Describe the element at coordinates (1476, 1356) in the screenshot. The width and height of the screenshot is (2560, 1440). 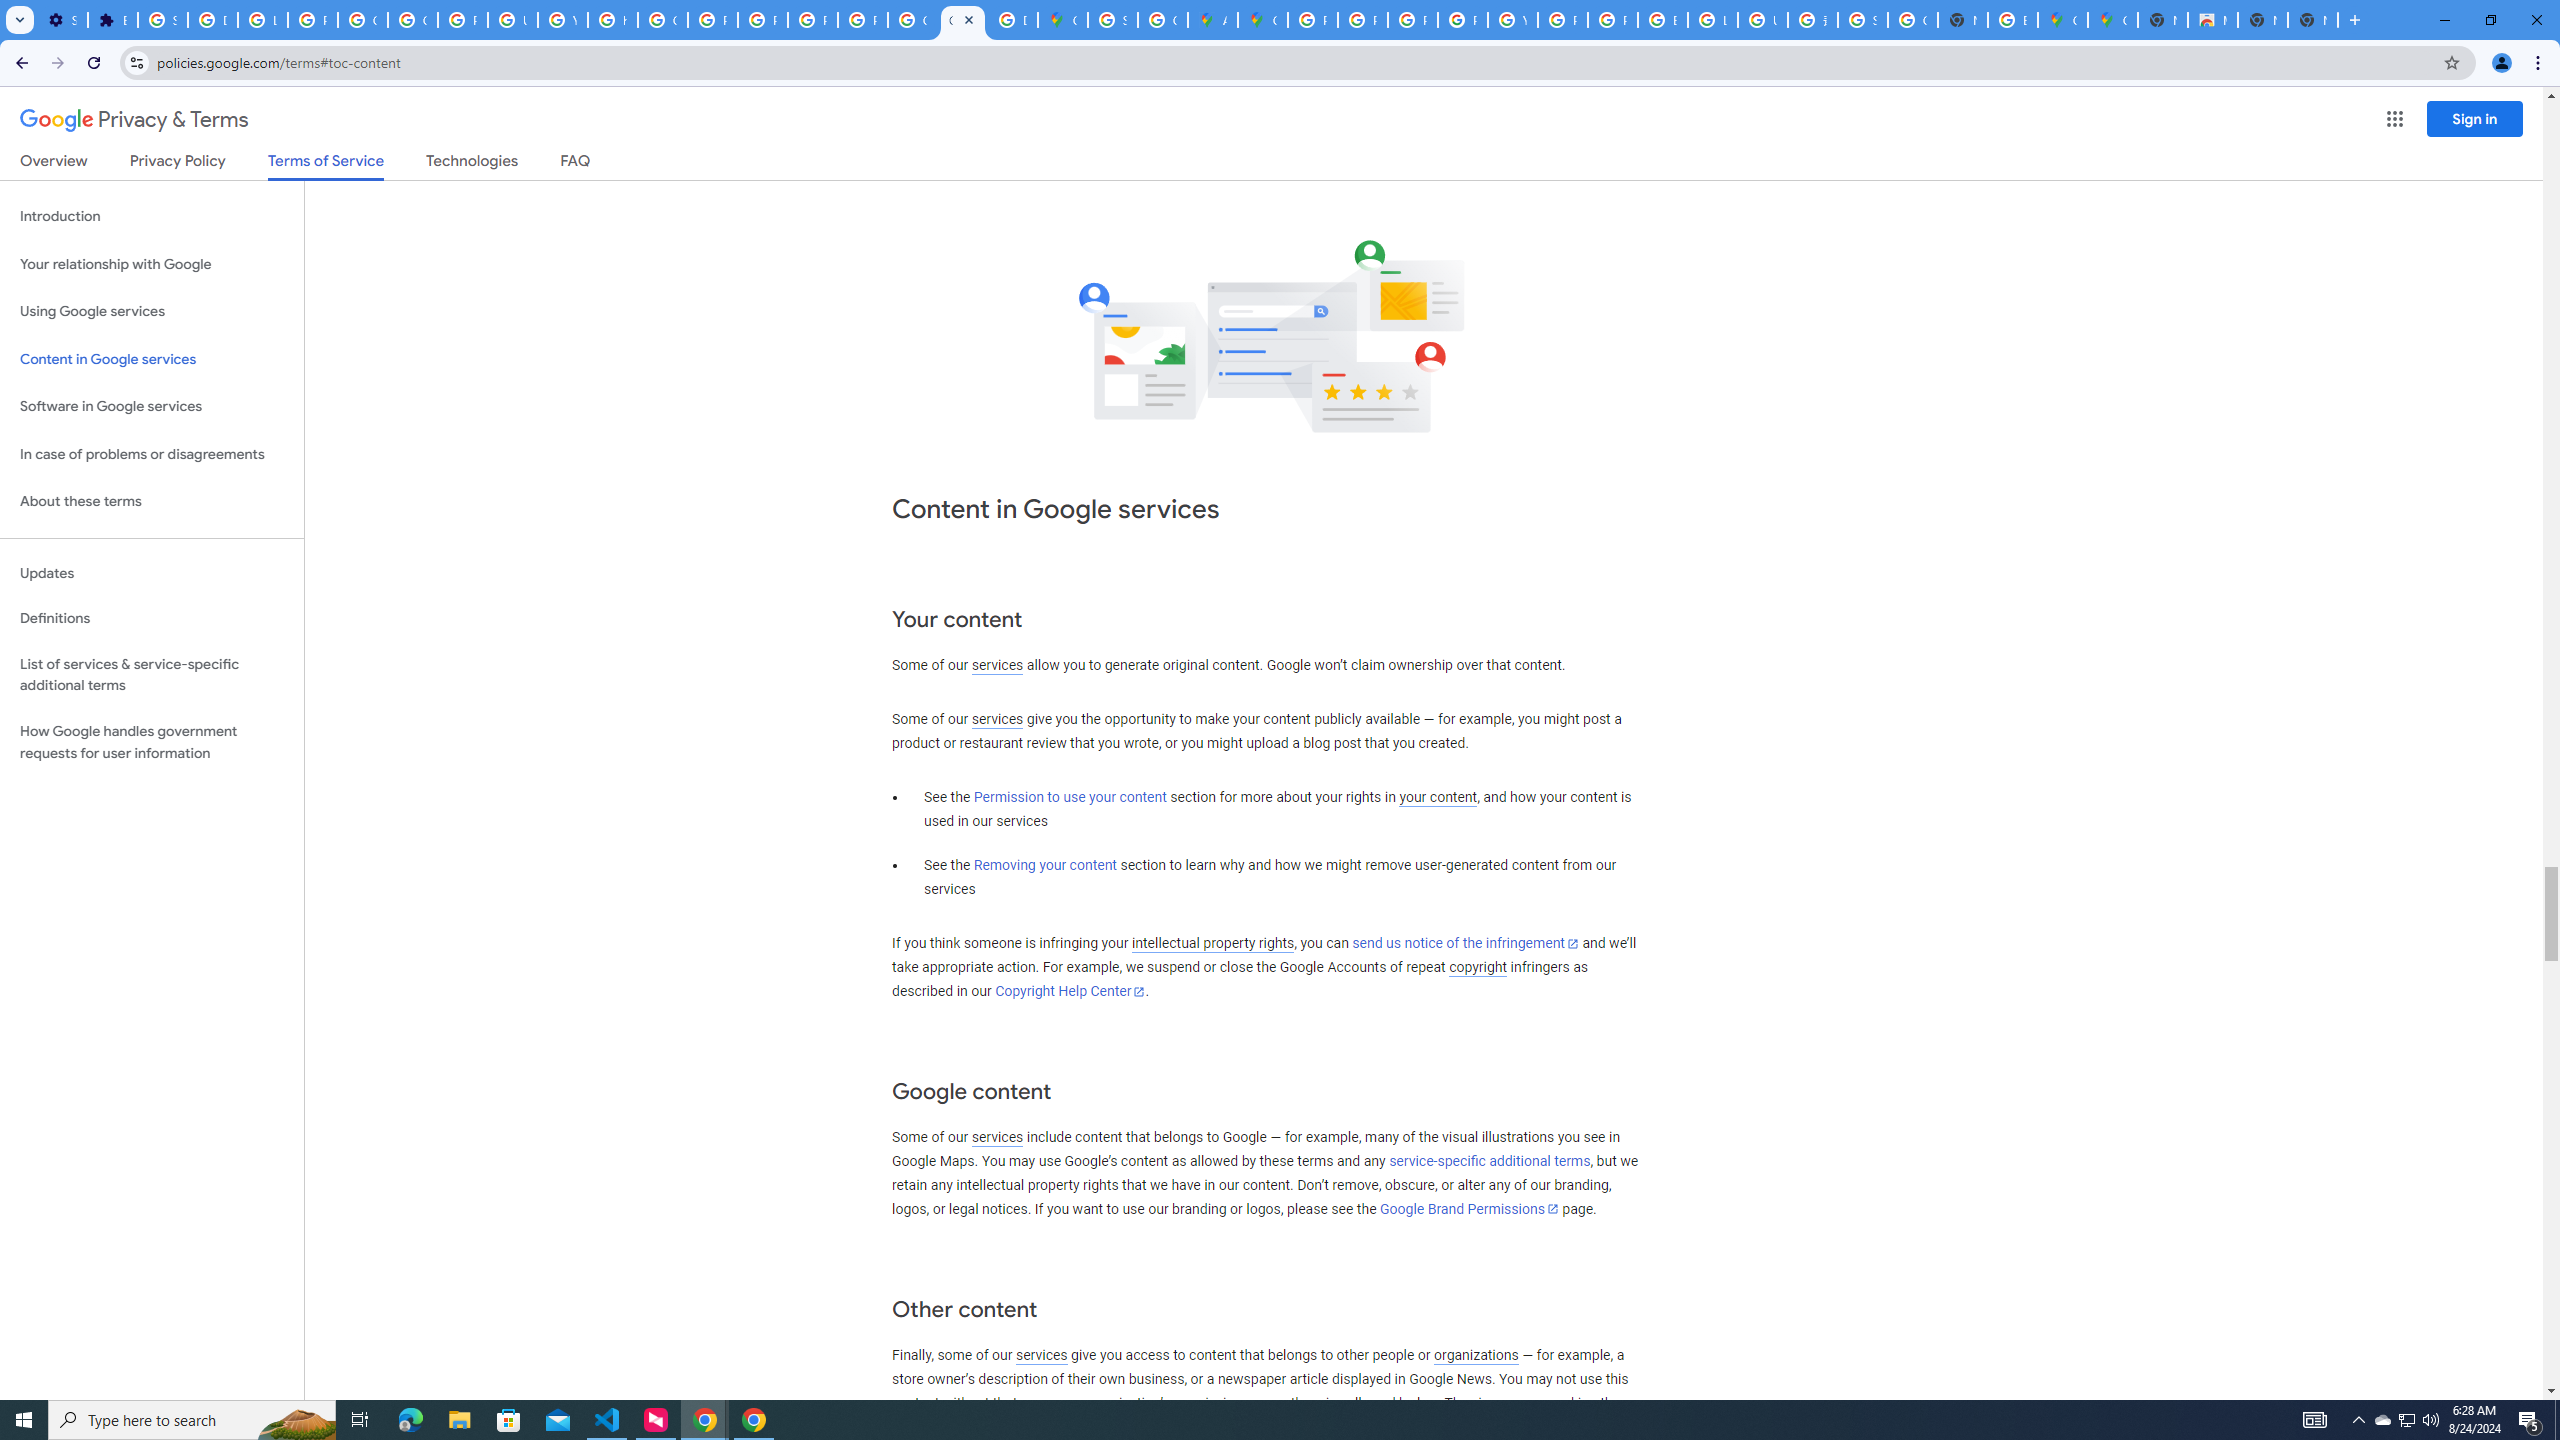
I see `organizations` at that location.